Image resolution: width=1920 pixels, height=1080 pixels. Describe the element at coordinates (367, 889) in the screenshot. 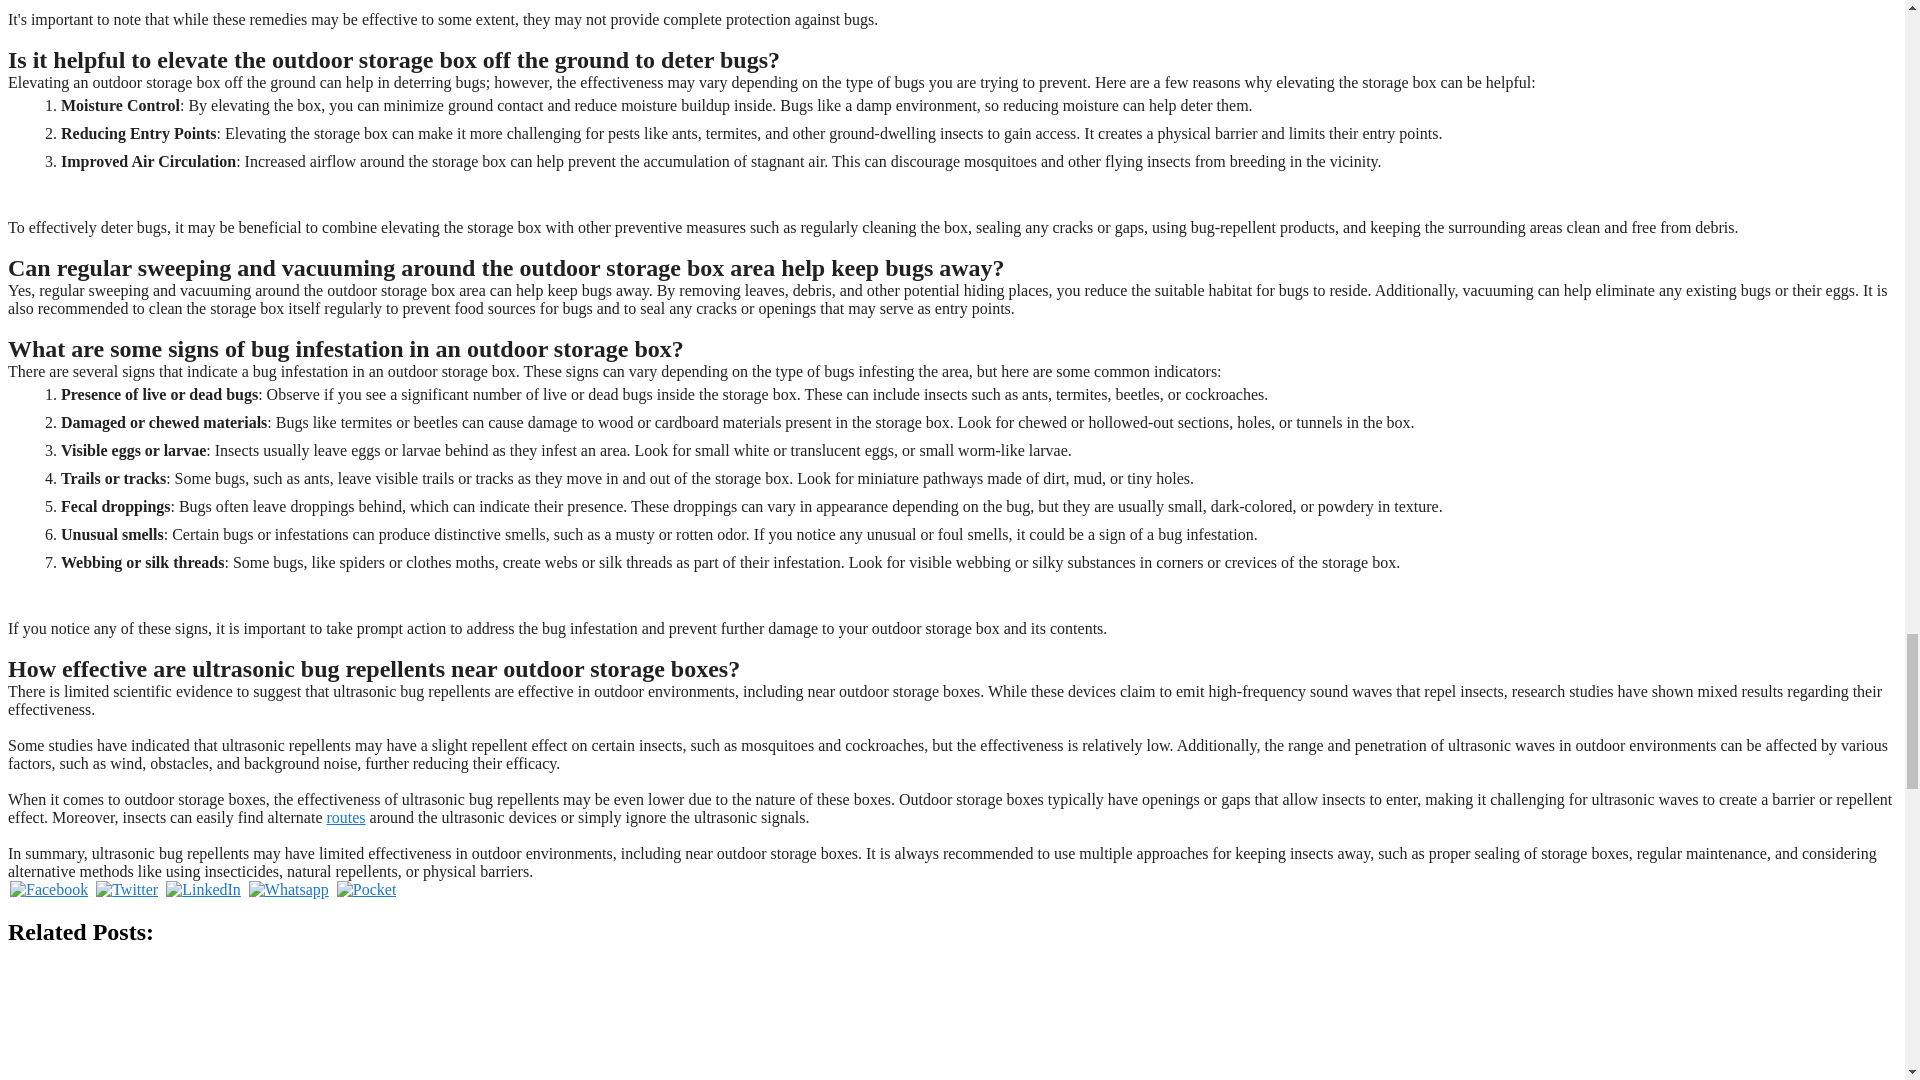

I see `Pocket` at that location.